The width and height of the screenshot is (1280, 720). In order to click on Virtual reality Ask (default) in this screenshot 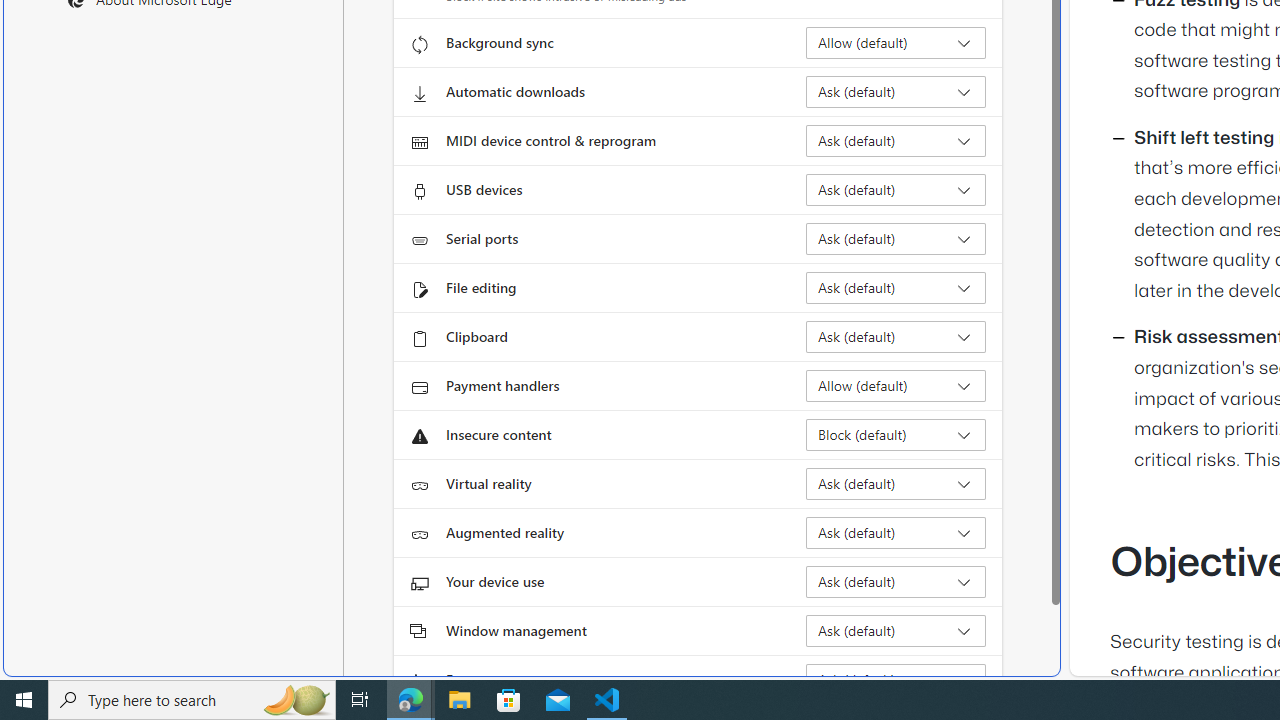, I will do `click(896, 484)`.